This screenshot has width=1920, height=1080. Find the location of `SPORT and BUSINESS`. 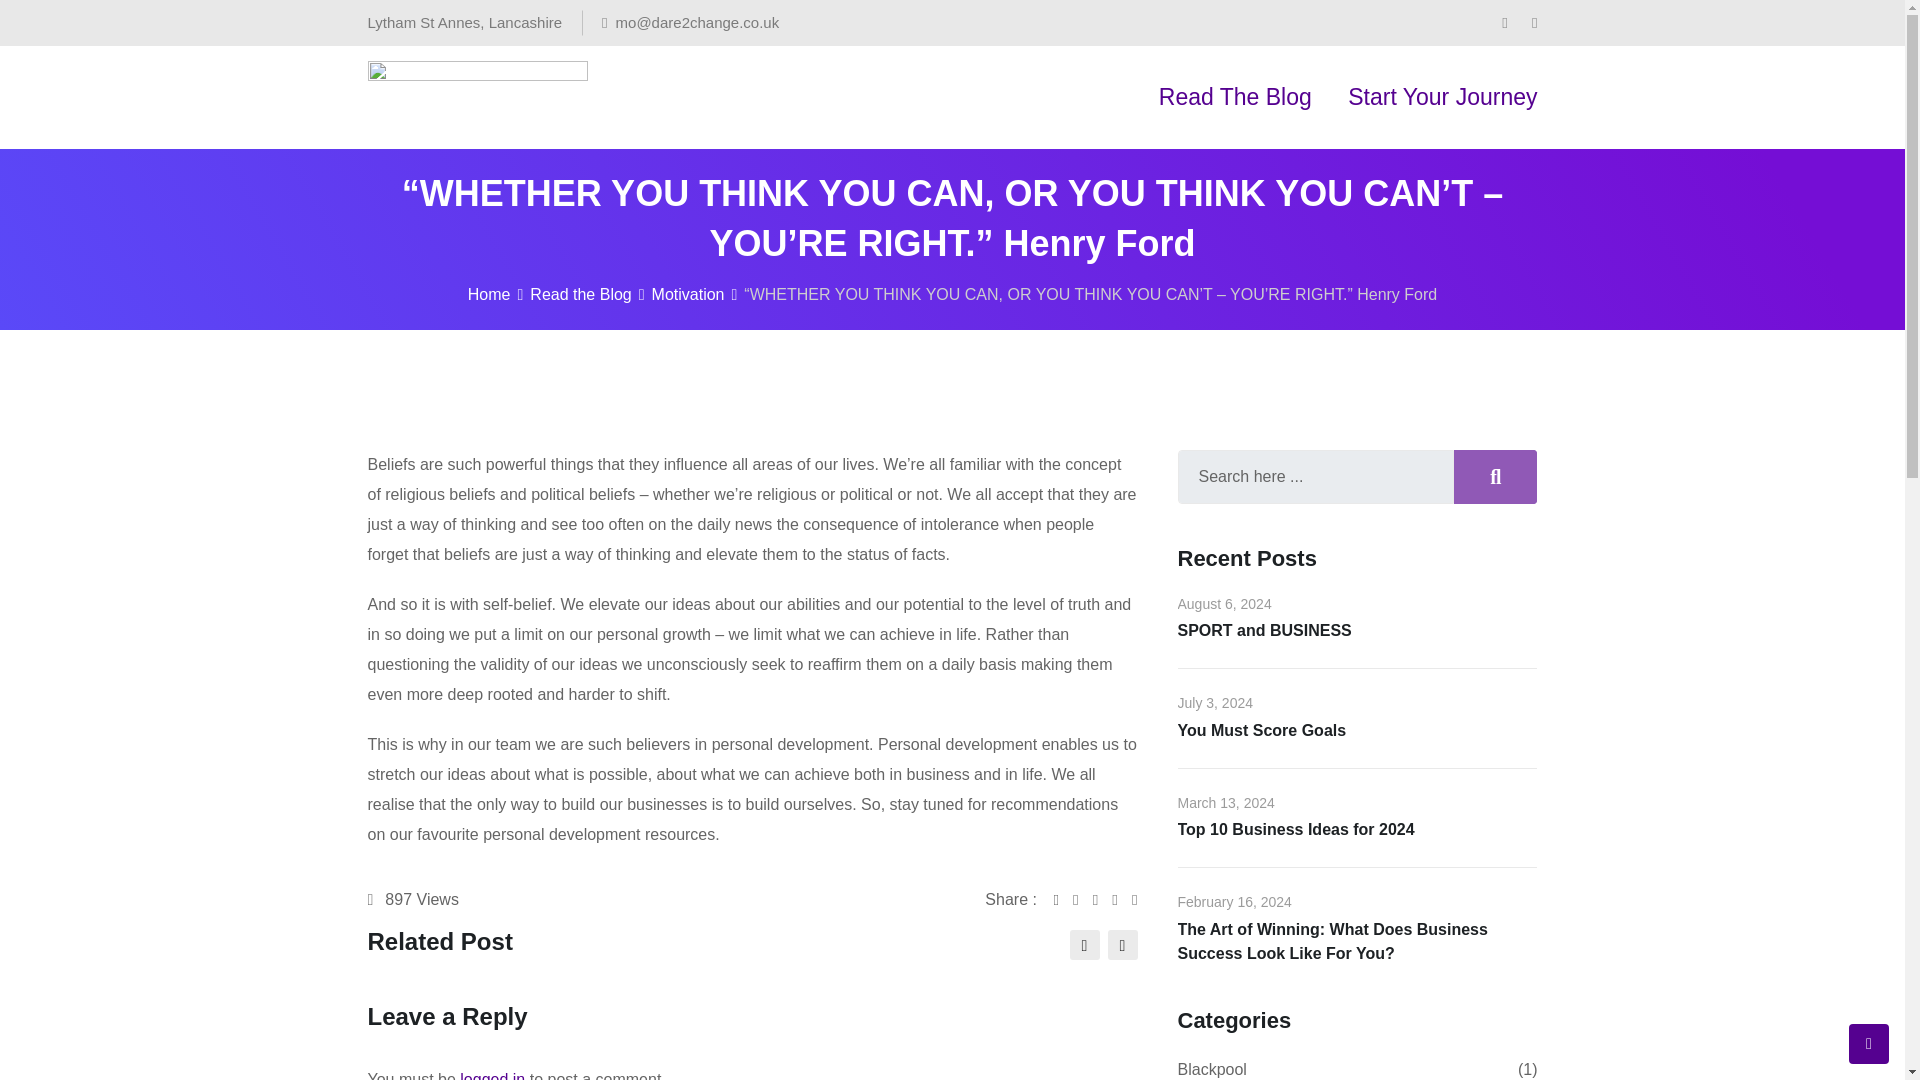

SPORT and BUSINESS is located at coordinates (1264, 630).